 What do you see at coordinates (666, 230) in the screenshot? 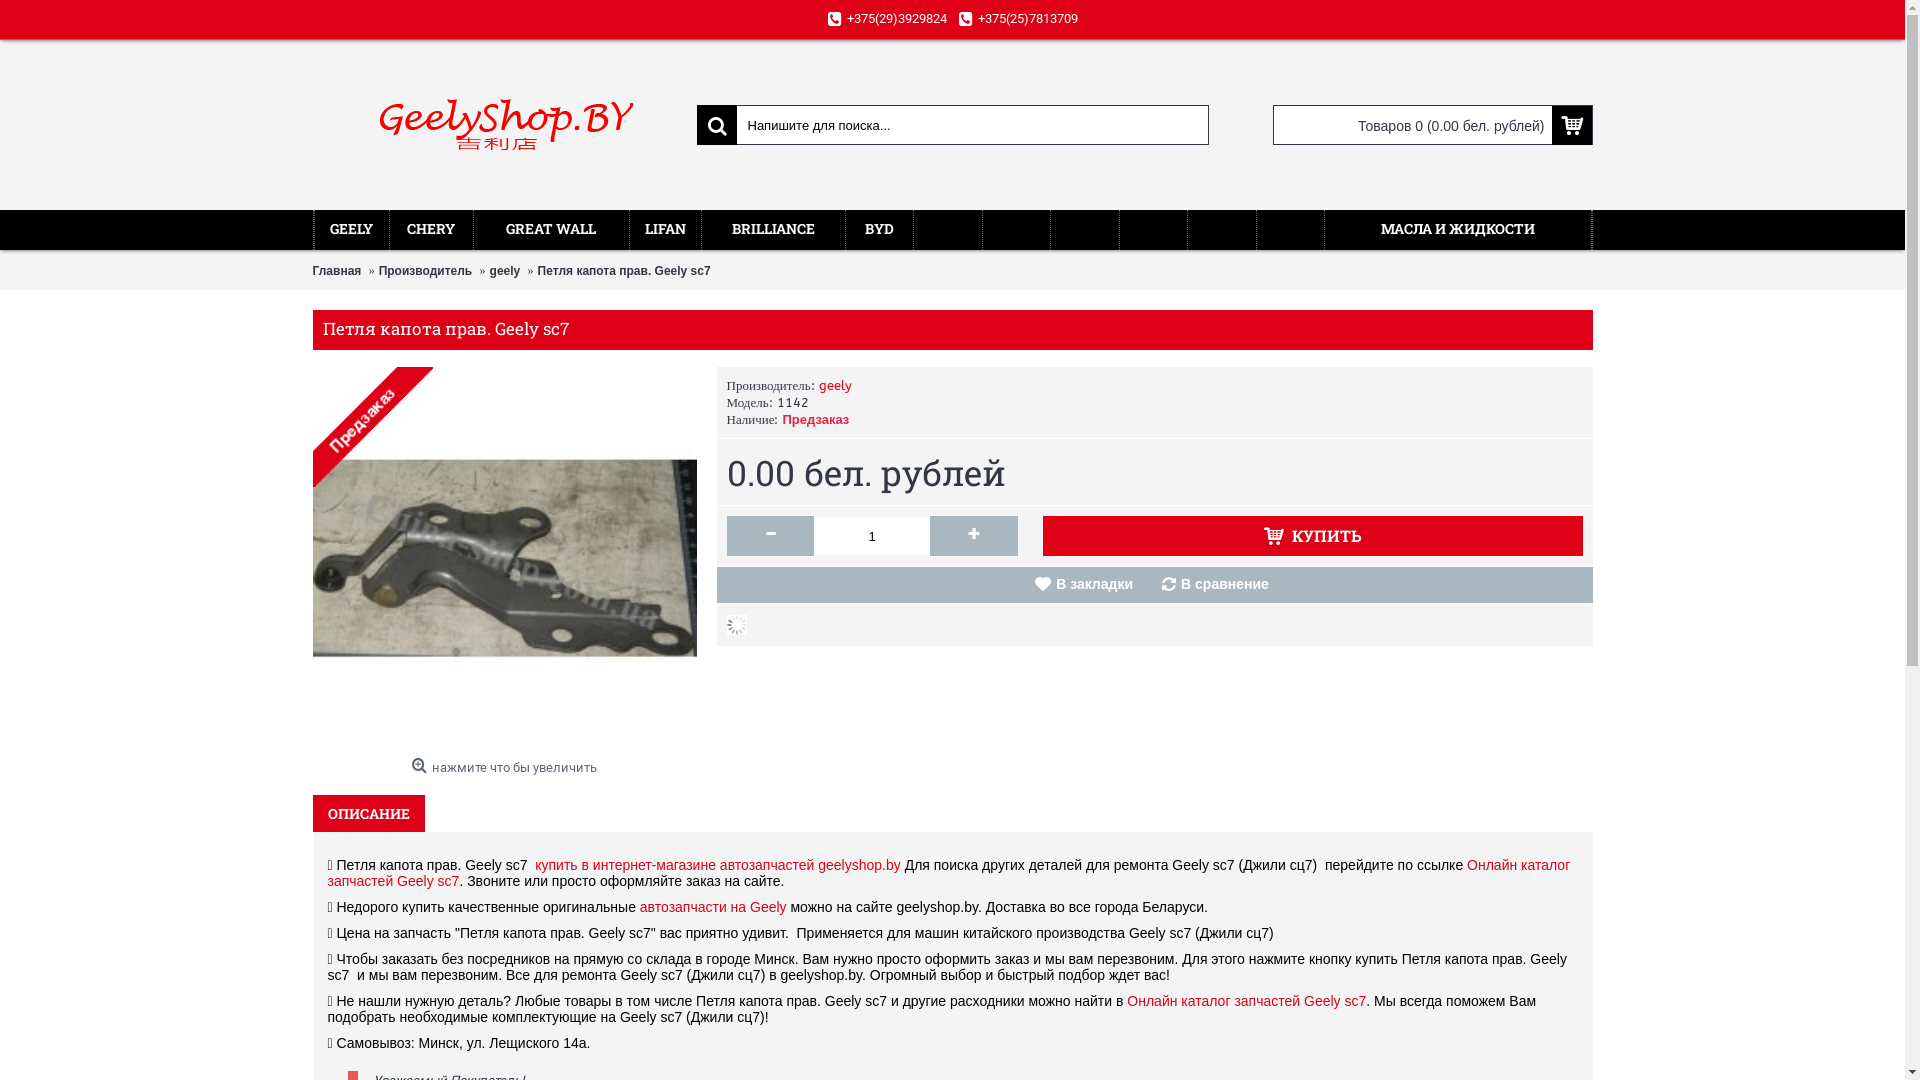
I see `LIFAN` at bounding box center [666, 230].